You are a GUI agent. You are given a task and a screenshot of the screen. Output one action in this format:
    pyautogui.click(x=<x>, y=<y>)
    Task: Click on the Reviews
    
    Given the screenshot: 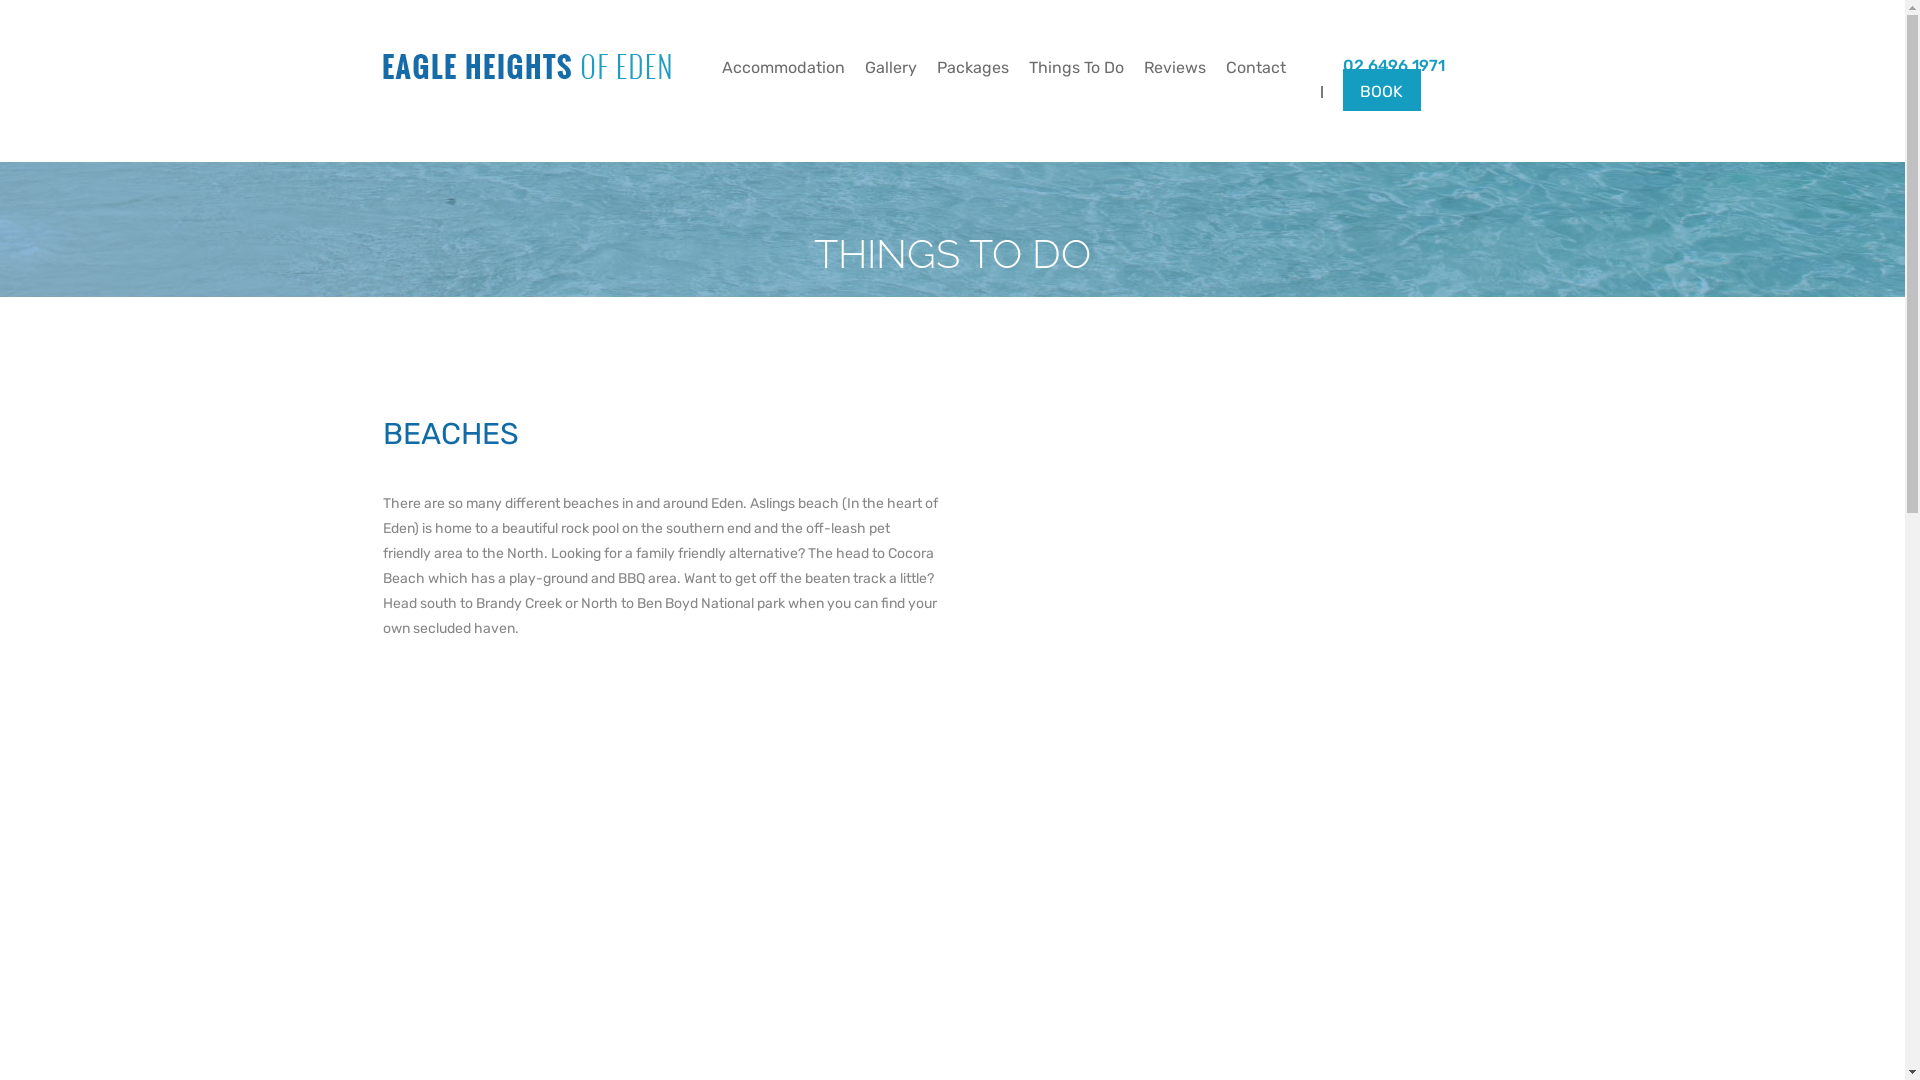 What is the action you would take?
    pyautogui.click(x=1175, y=68)
    